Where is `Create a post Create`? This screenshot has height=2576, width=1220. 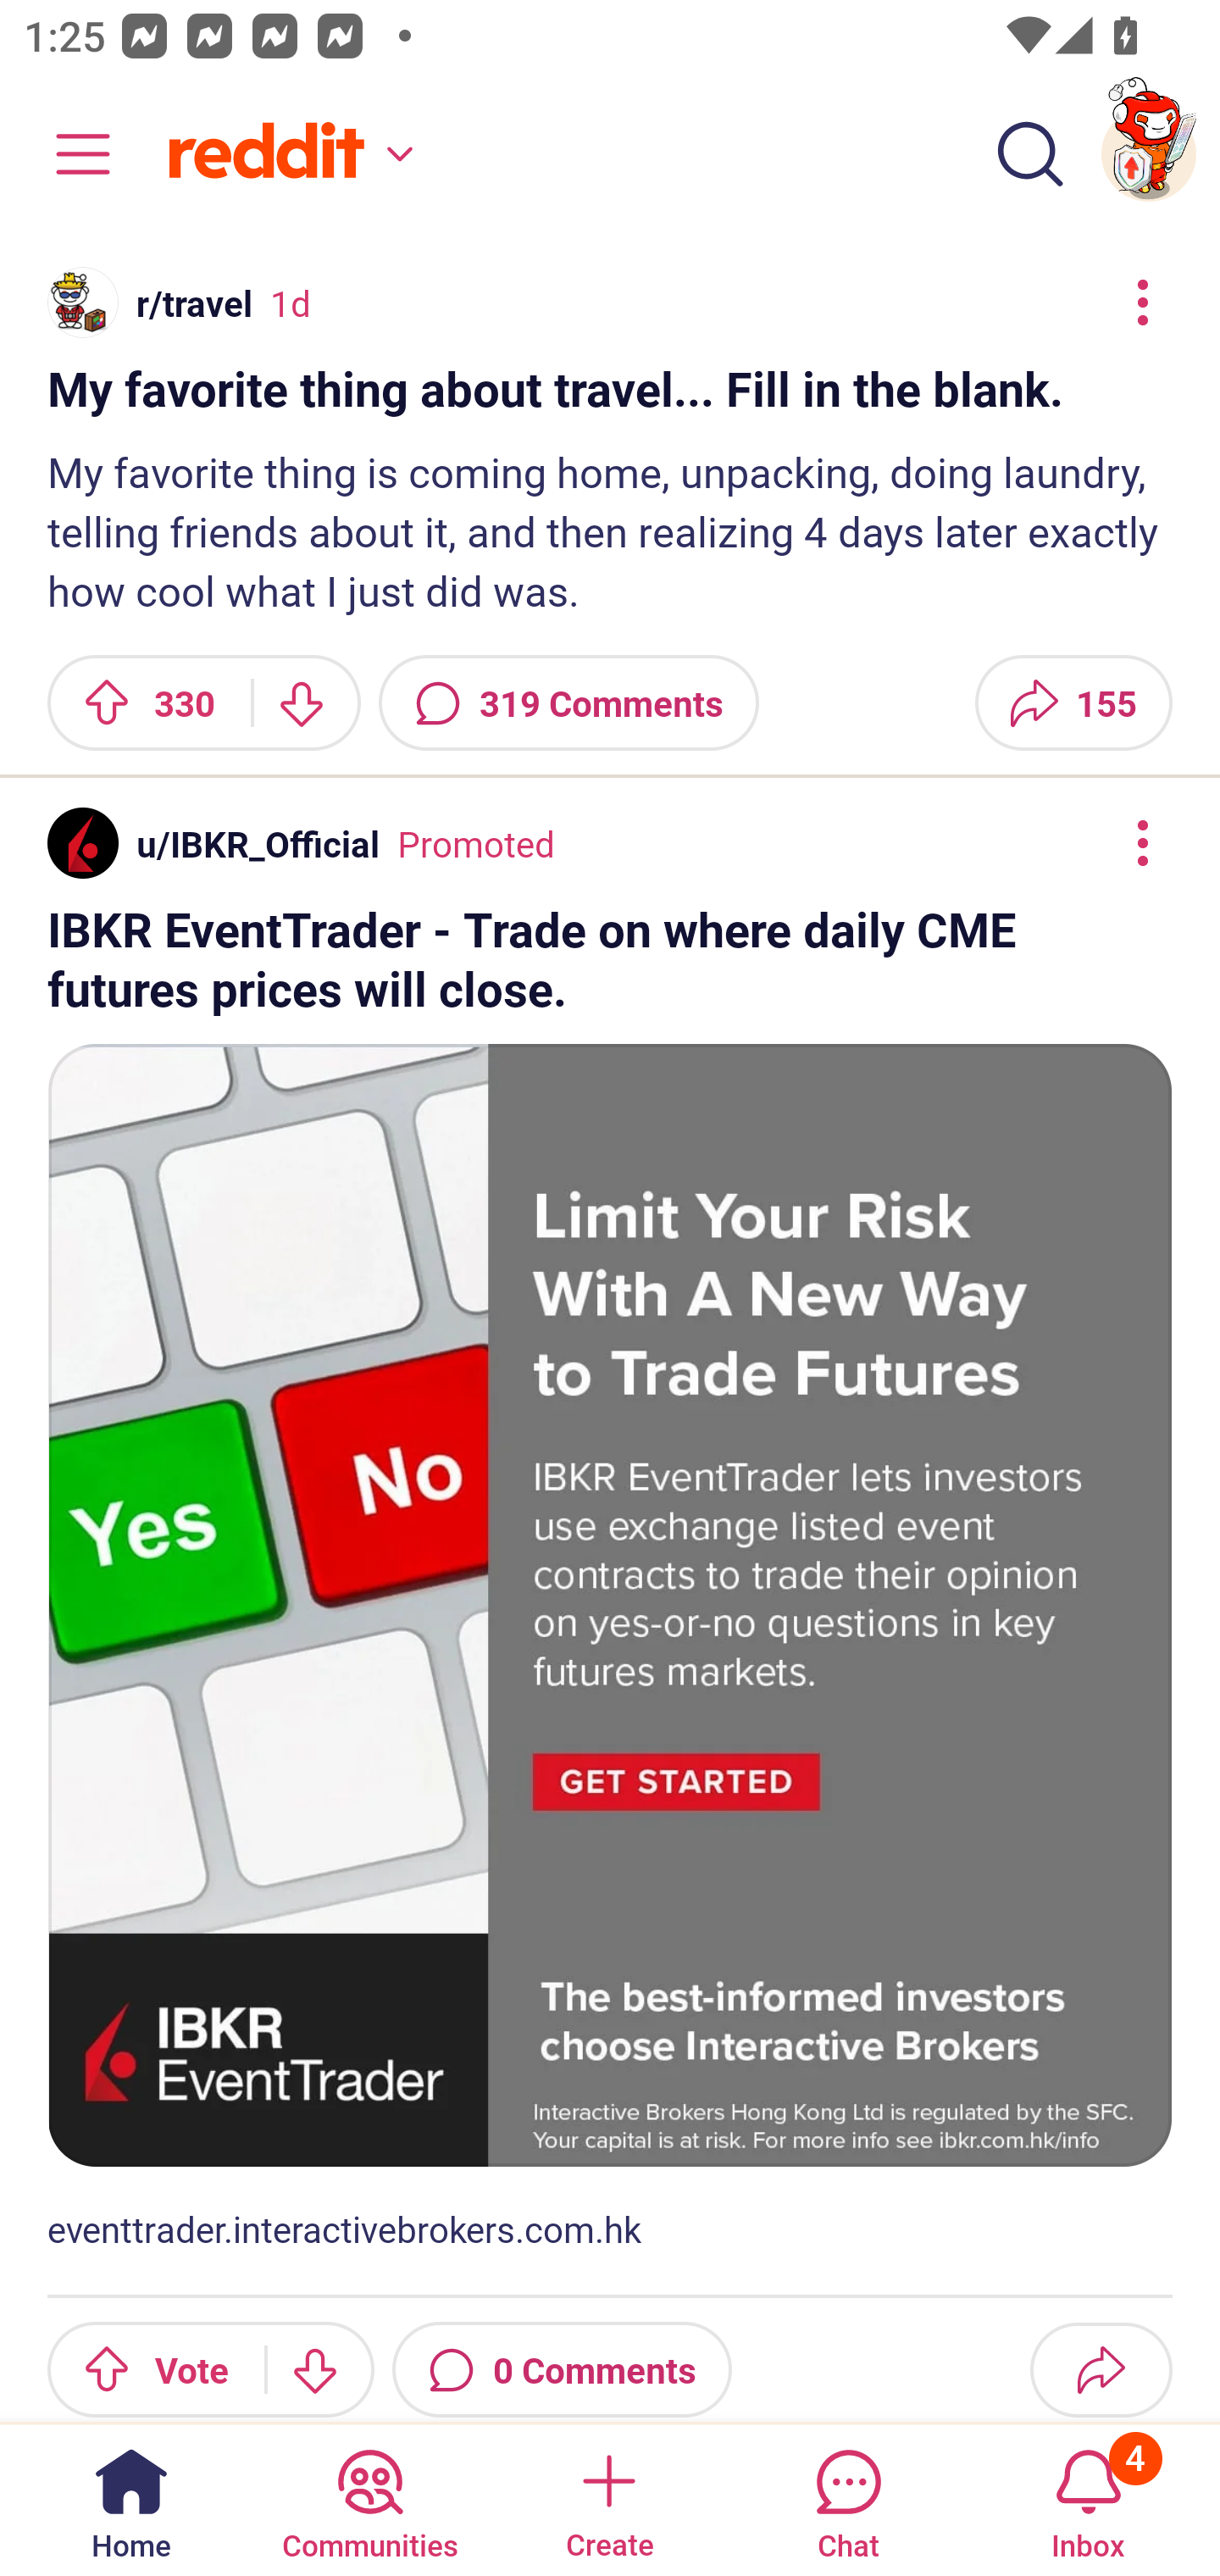 Create a post Create is located at coordinates (608, 2498).